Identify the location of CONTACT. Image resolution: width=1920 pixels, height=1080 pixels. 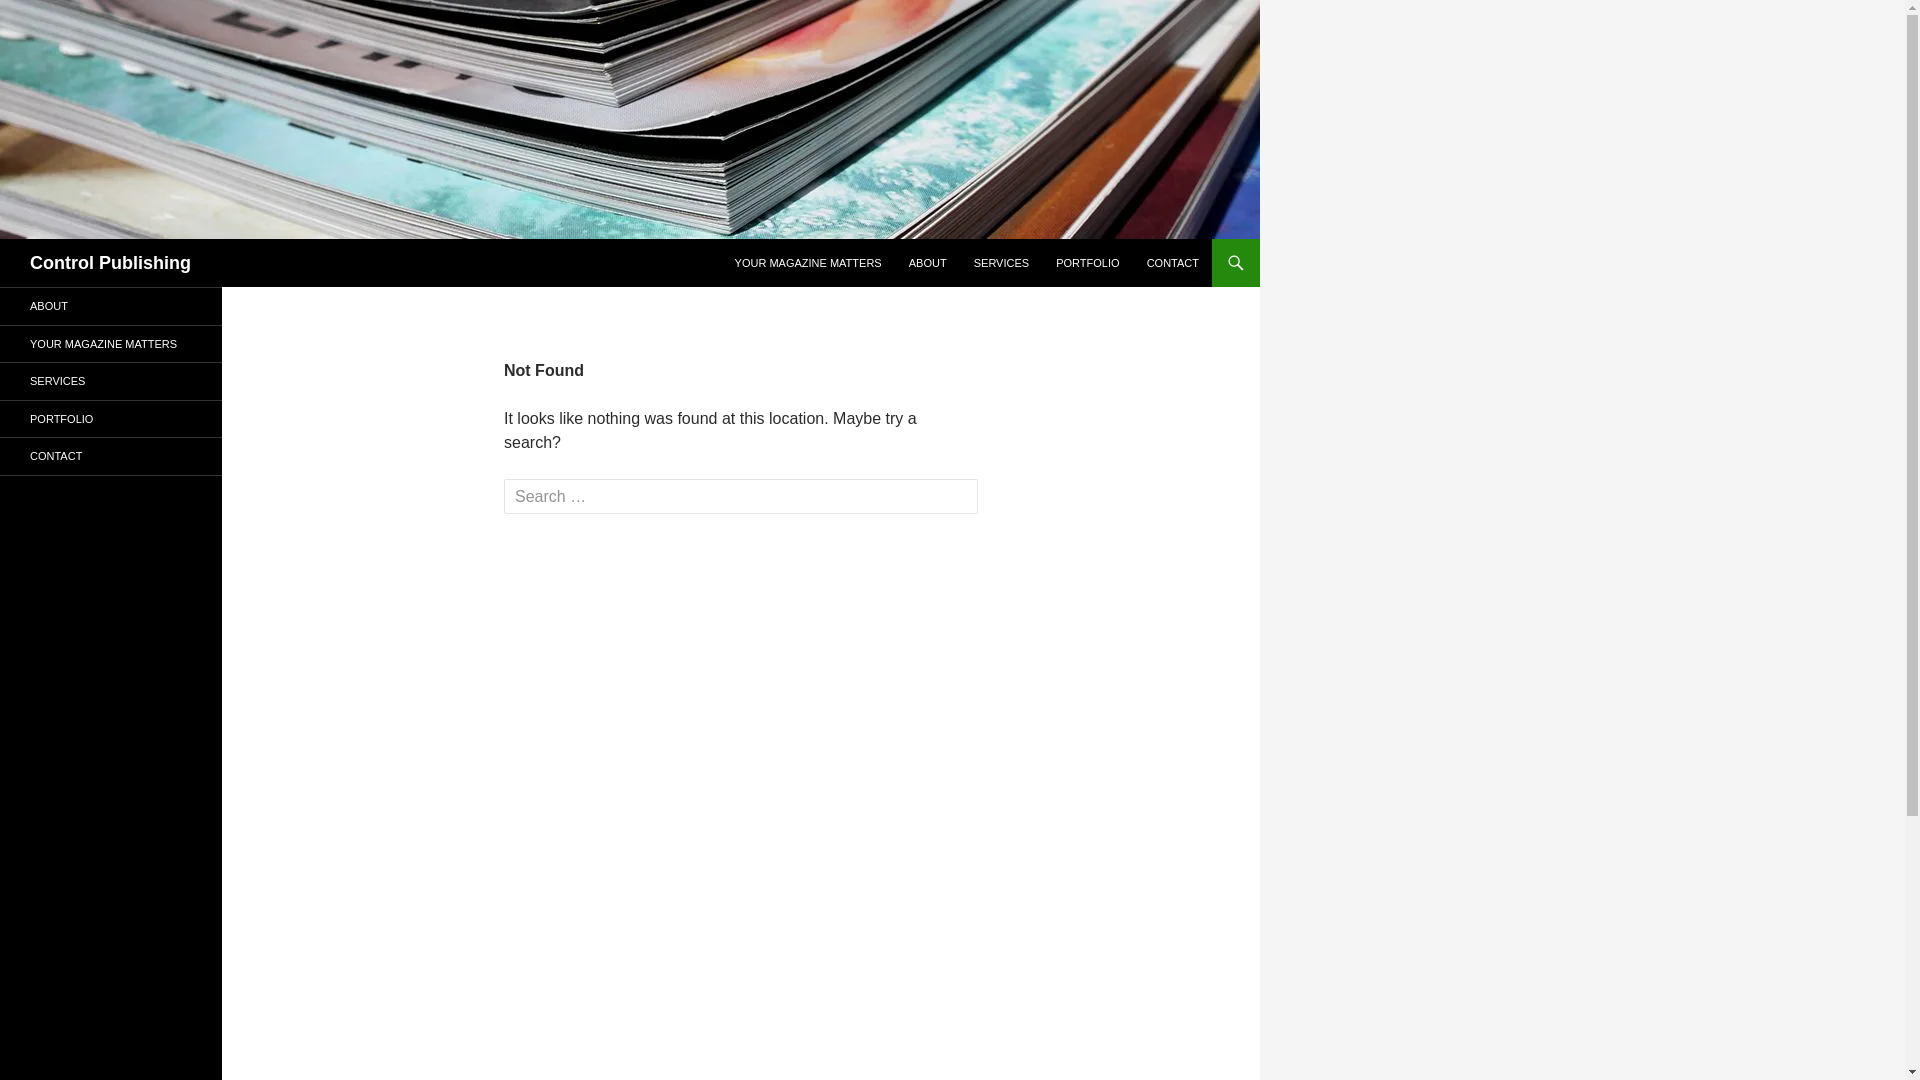
(111, 456).